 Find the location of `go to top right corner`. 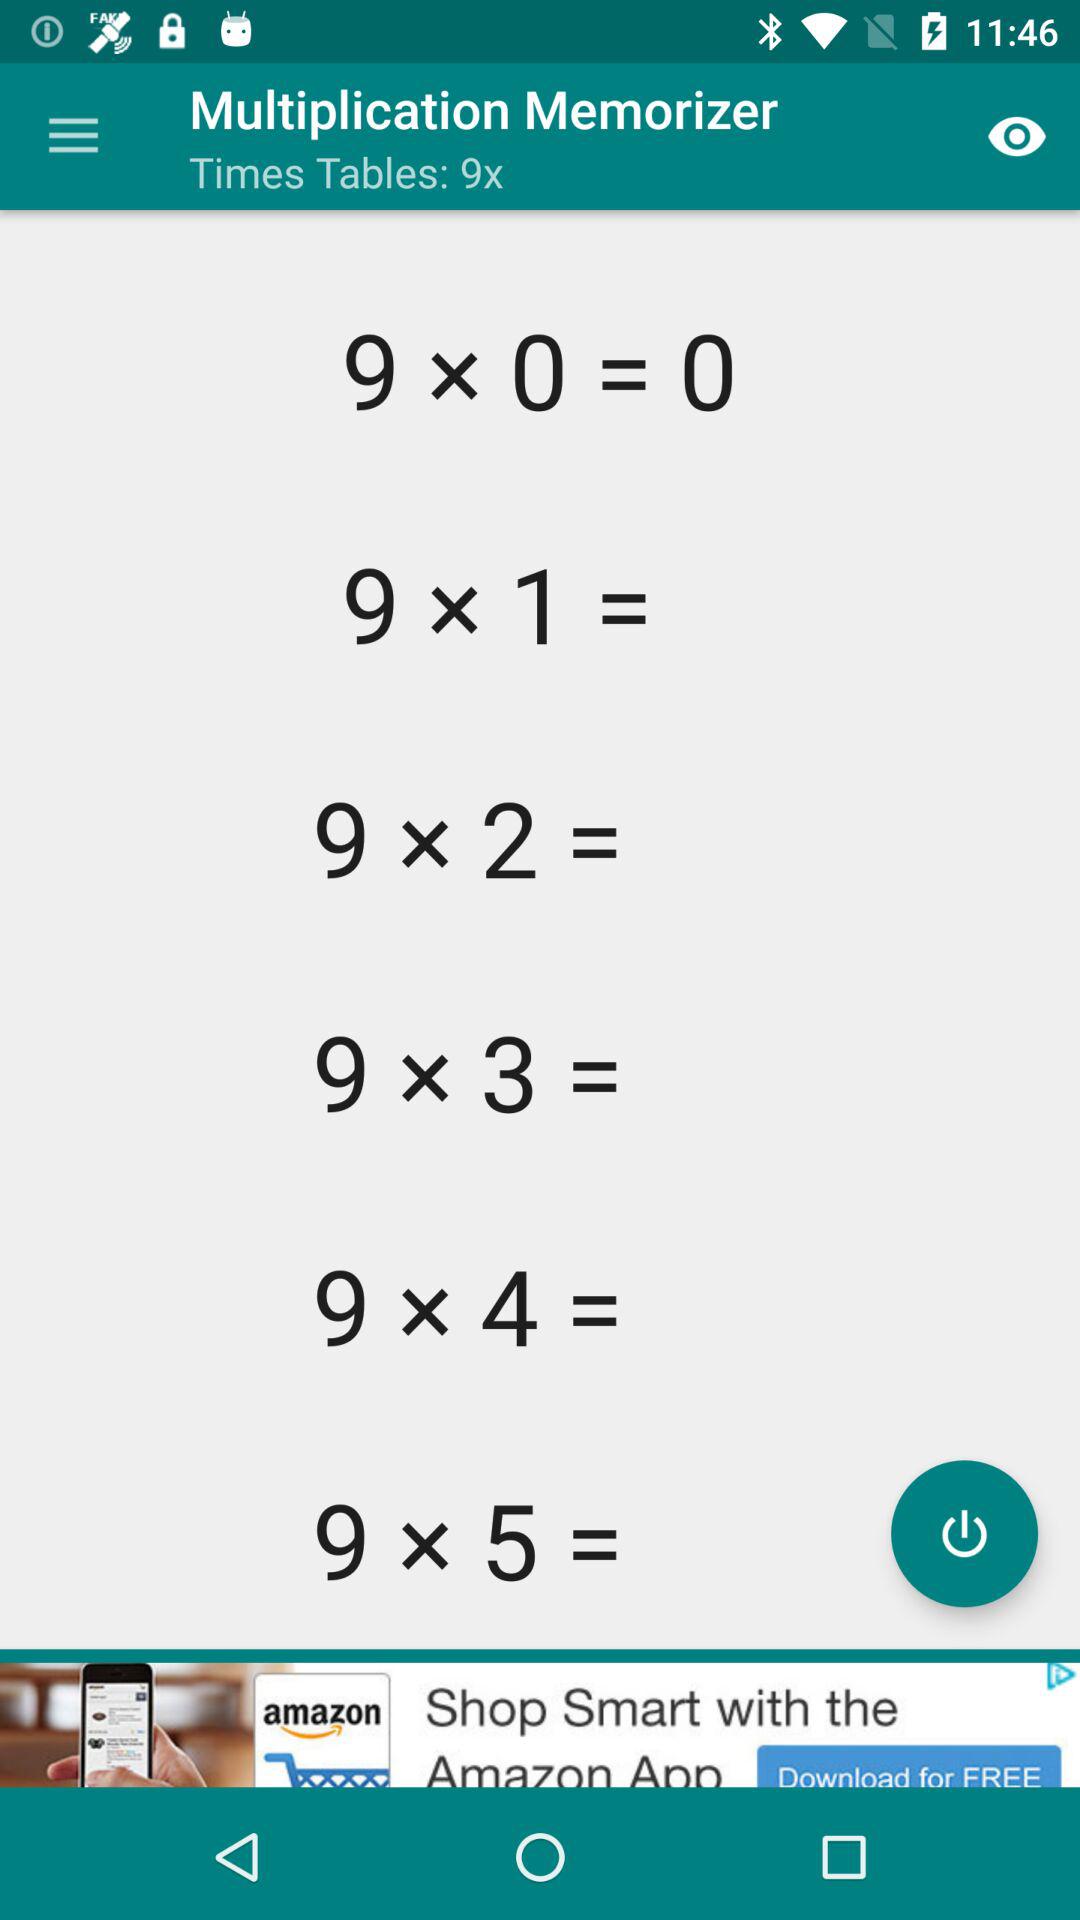

go to top right corner is located at coordinates (1016, 136).